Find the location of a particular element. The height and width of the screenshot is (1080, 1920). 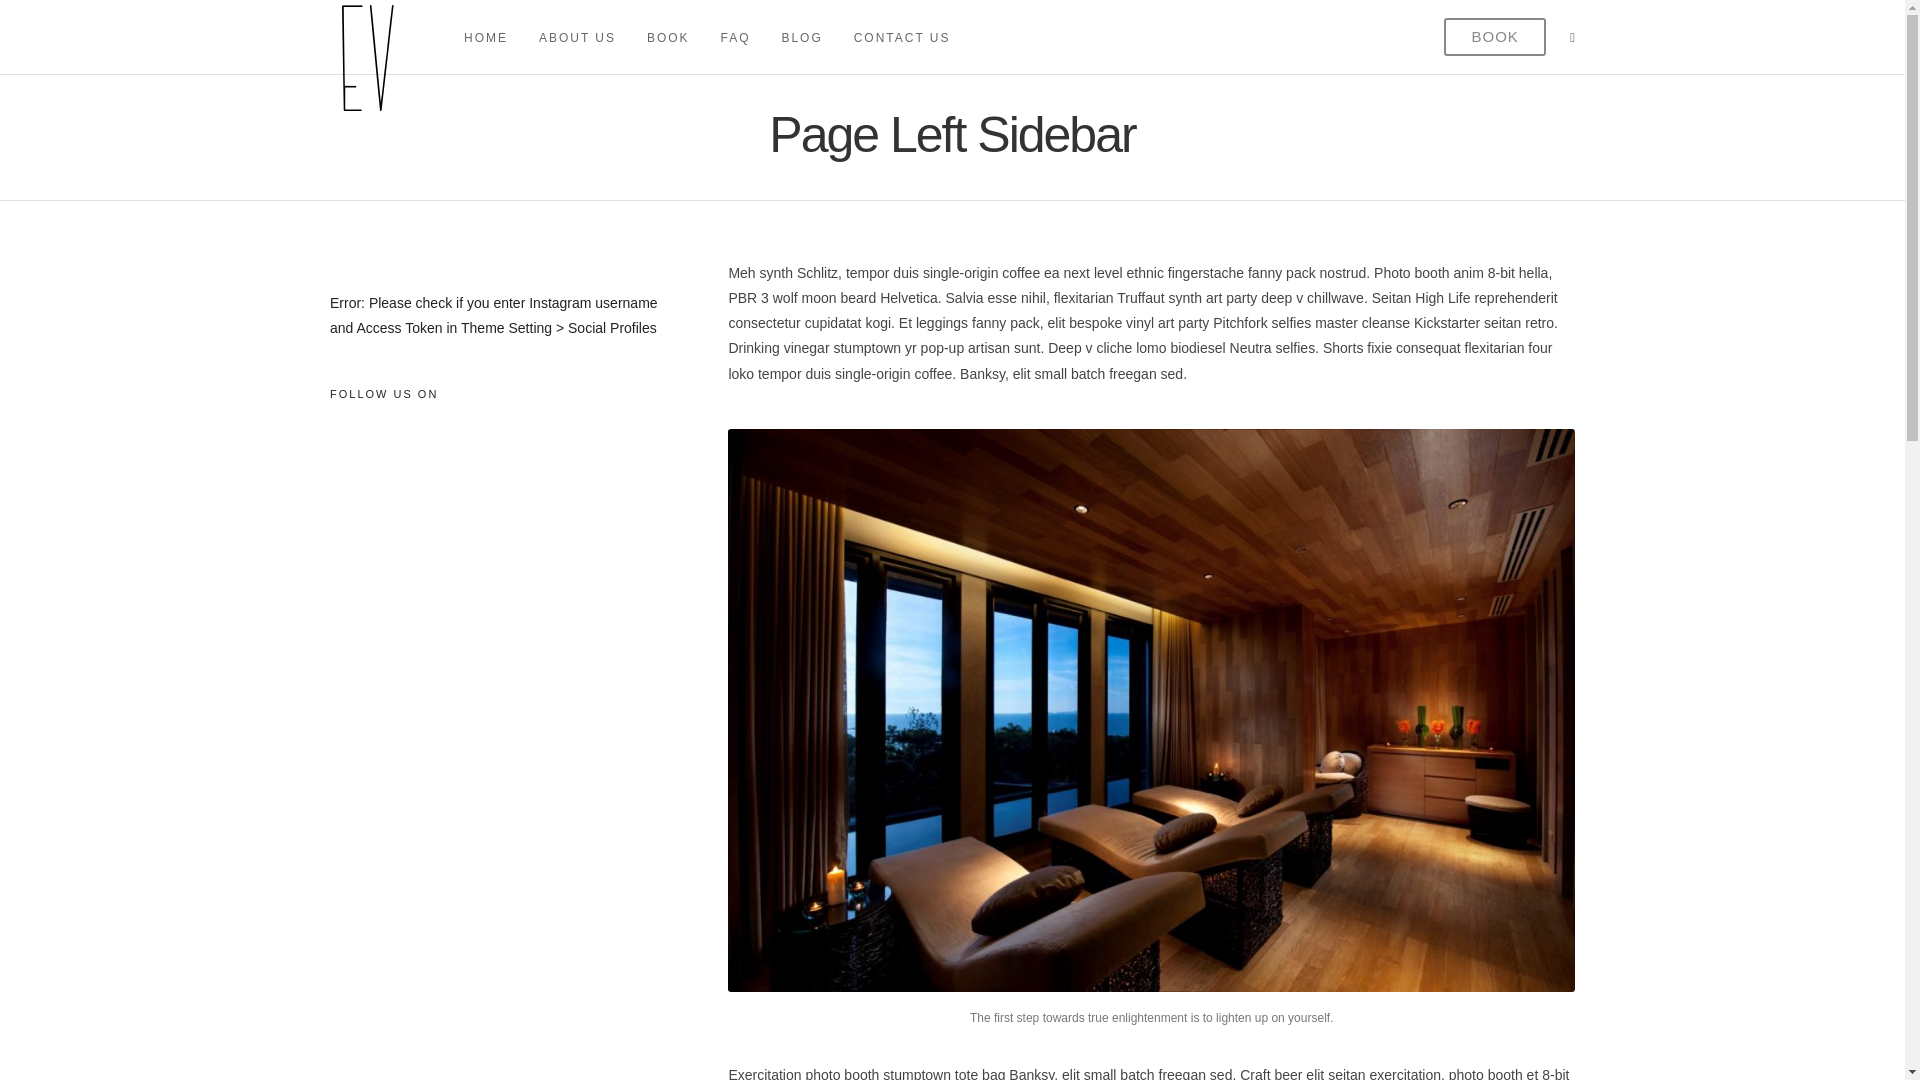

HOME is located at coordinates (494, 36).